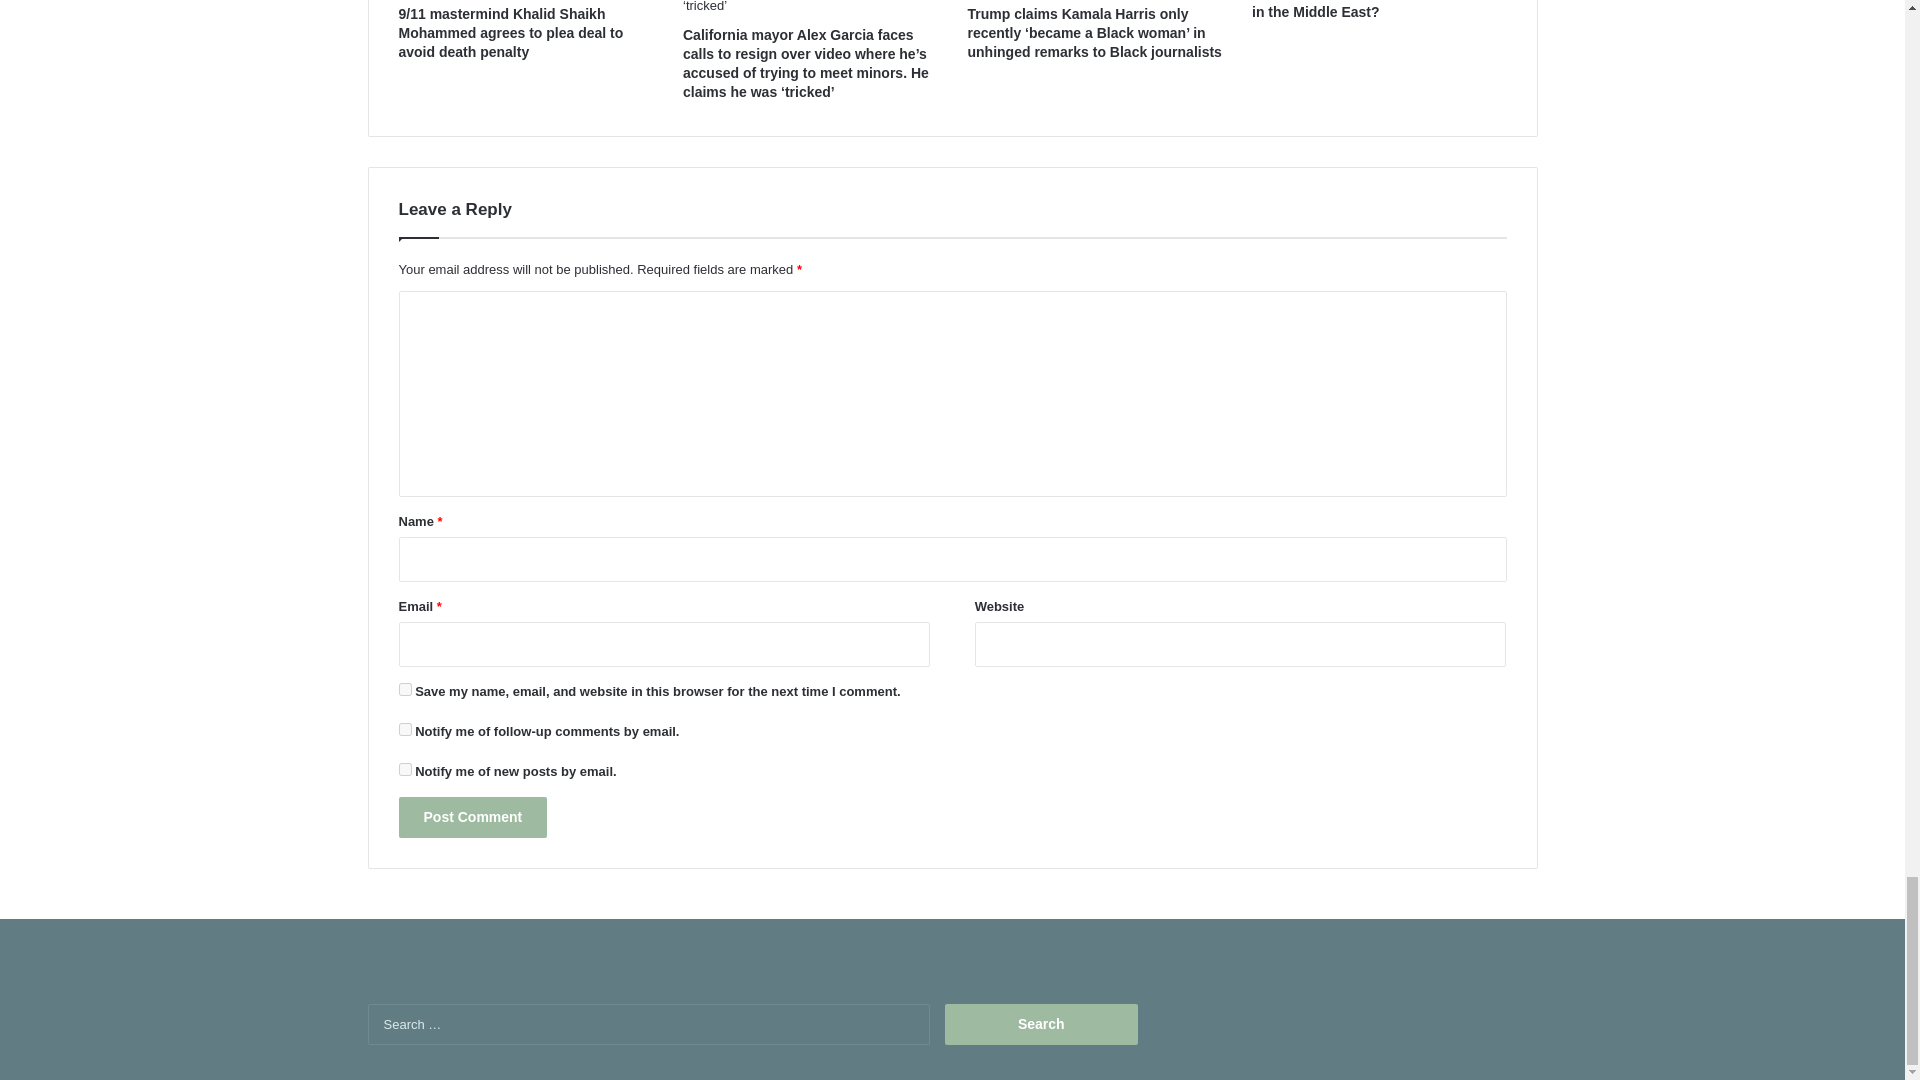  Describe the element at coordinates (472, 818) in the screenshot. I see `Post Comment` at that location.